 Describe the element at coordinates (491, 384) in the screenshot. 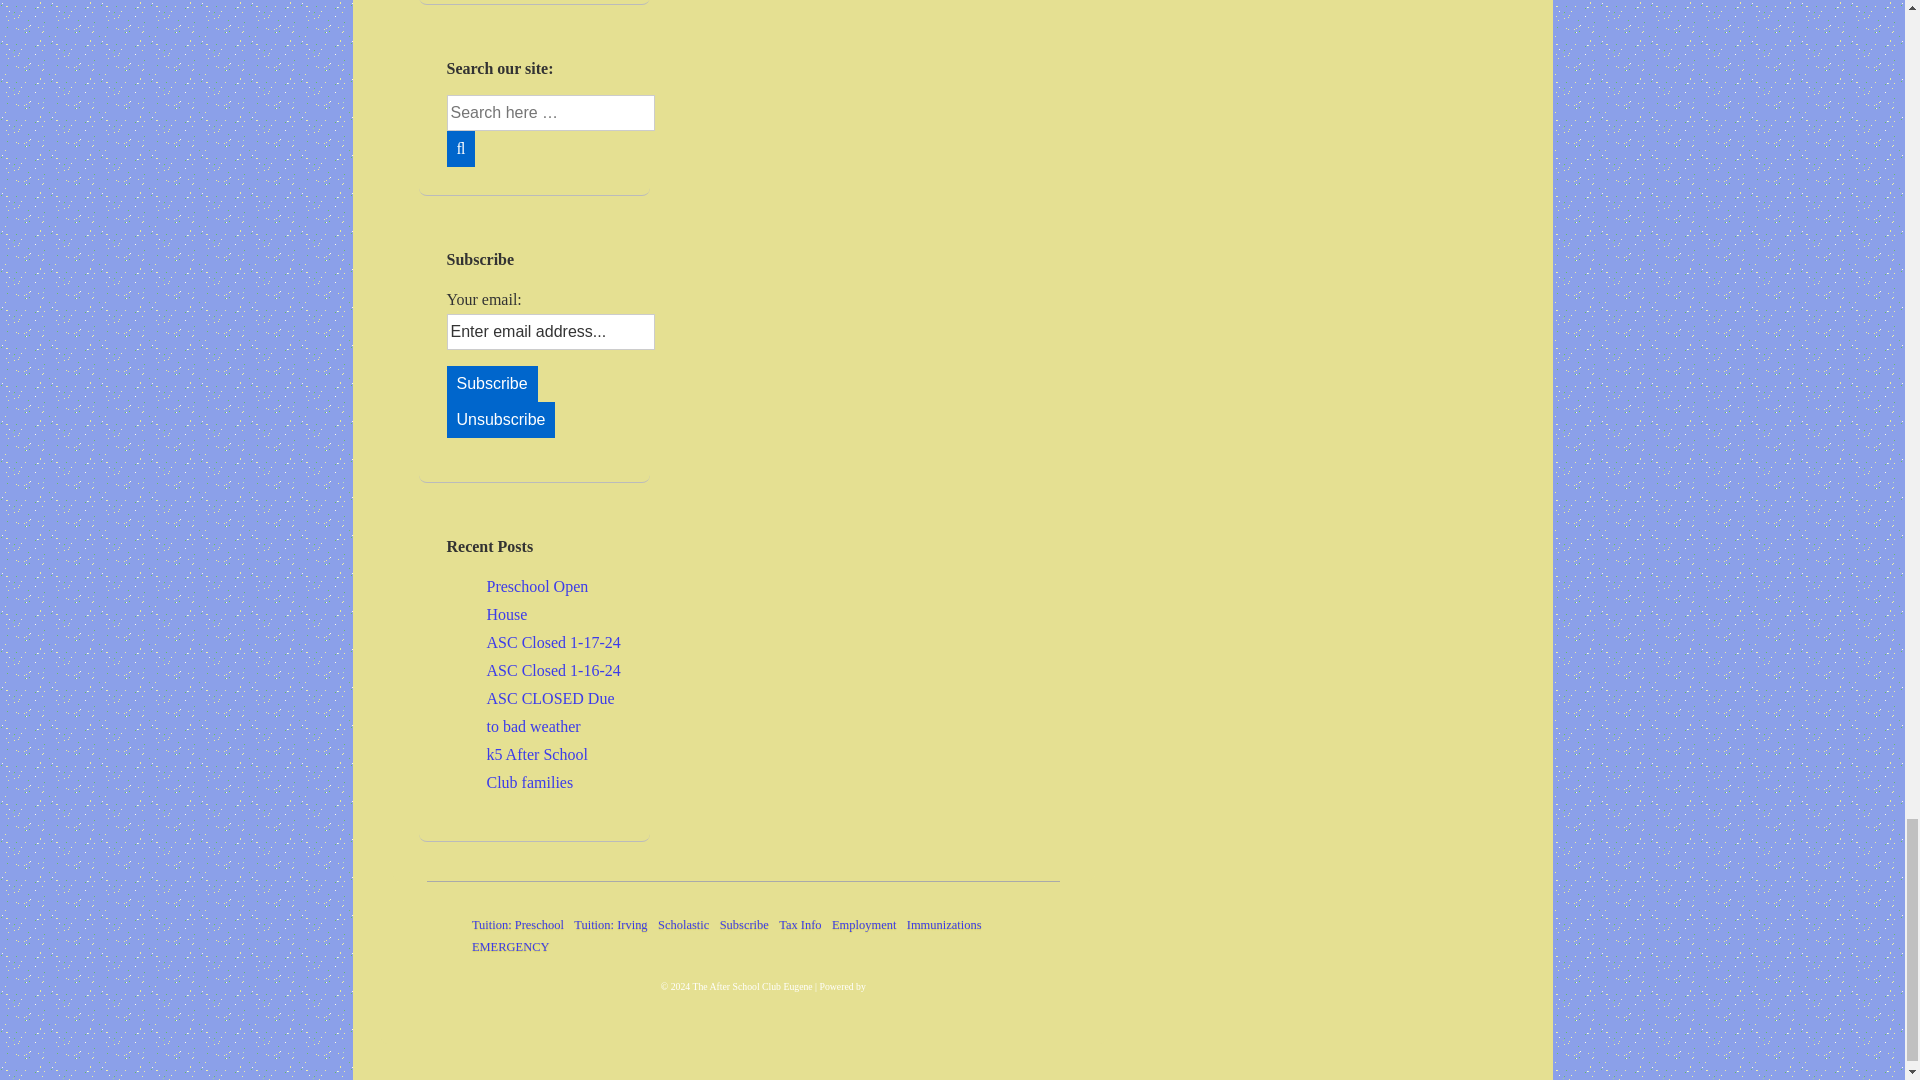

I see `Subscribe` at that location.